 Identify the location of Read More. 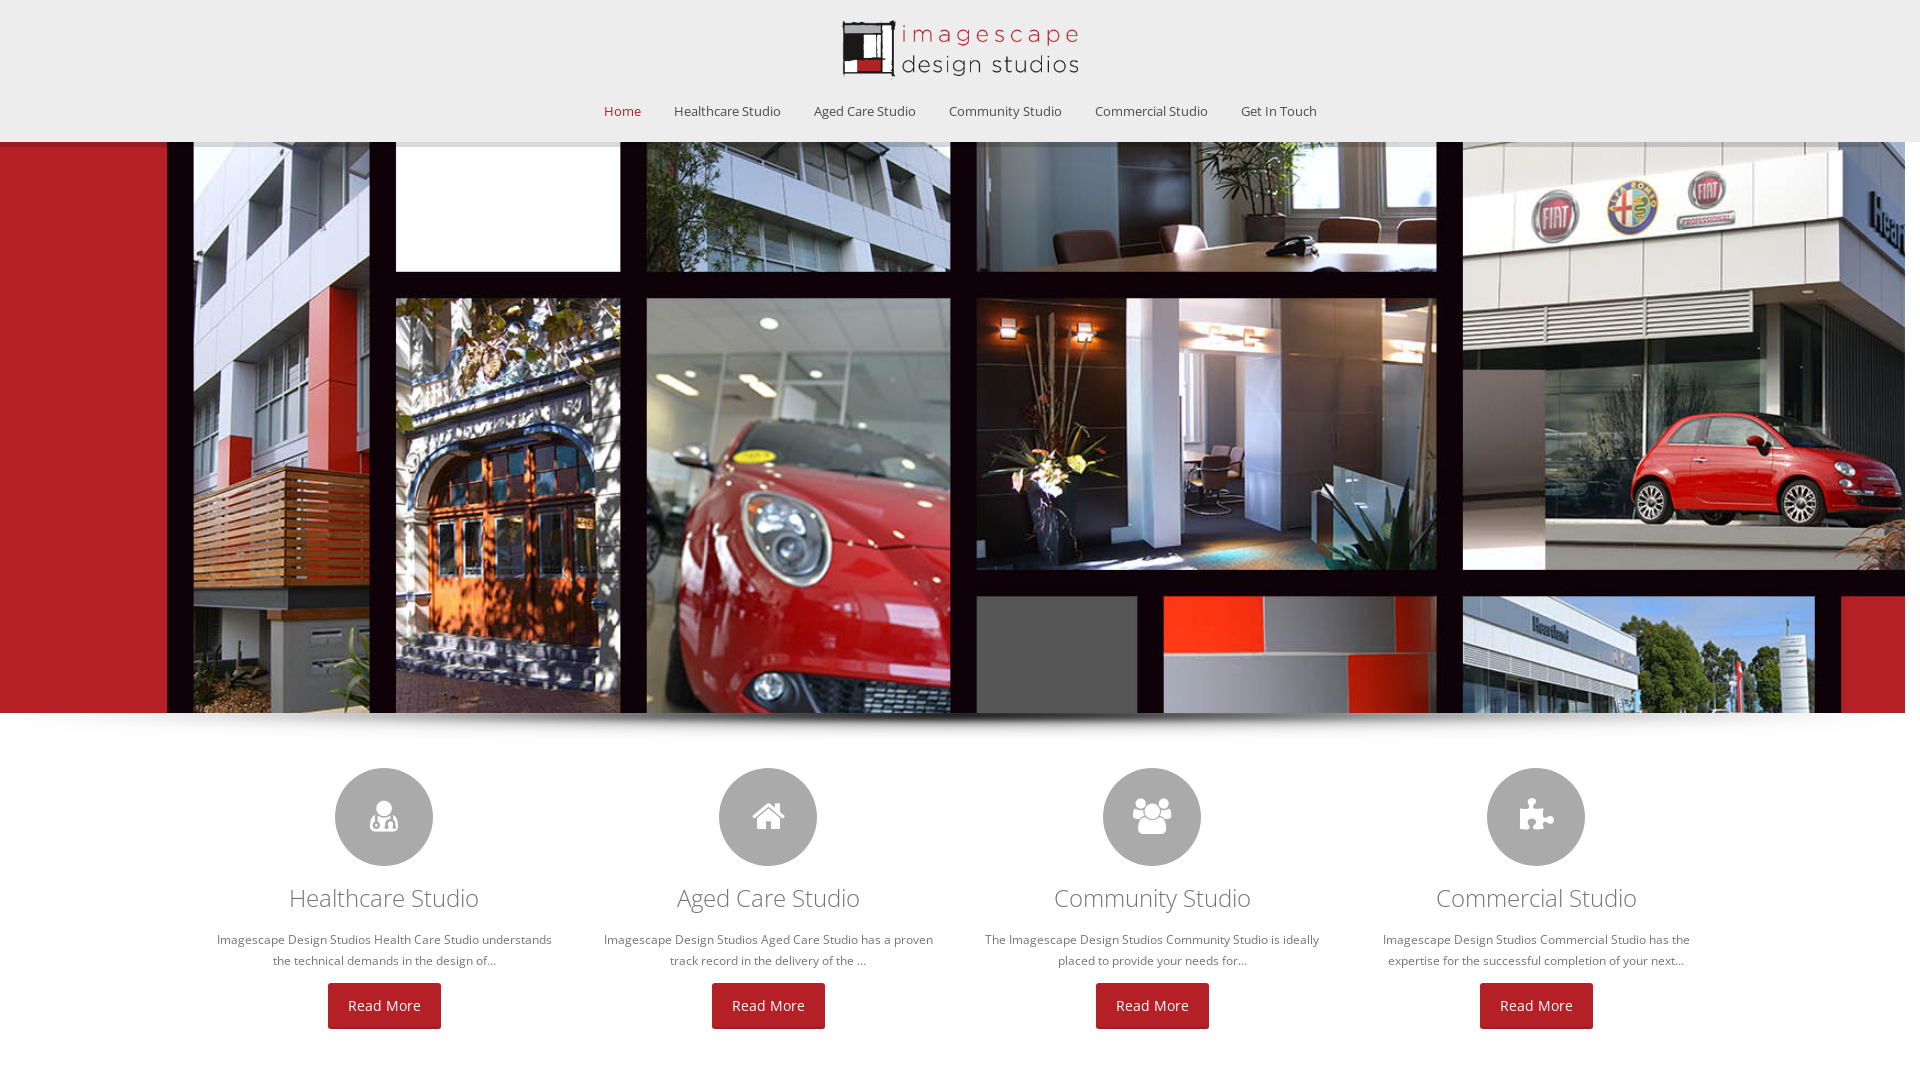
(1152, 1012).